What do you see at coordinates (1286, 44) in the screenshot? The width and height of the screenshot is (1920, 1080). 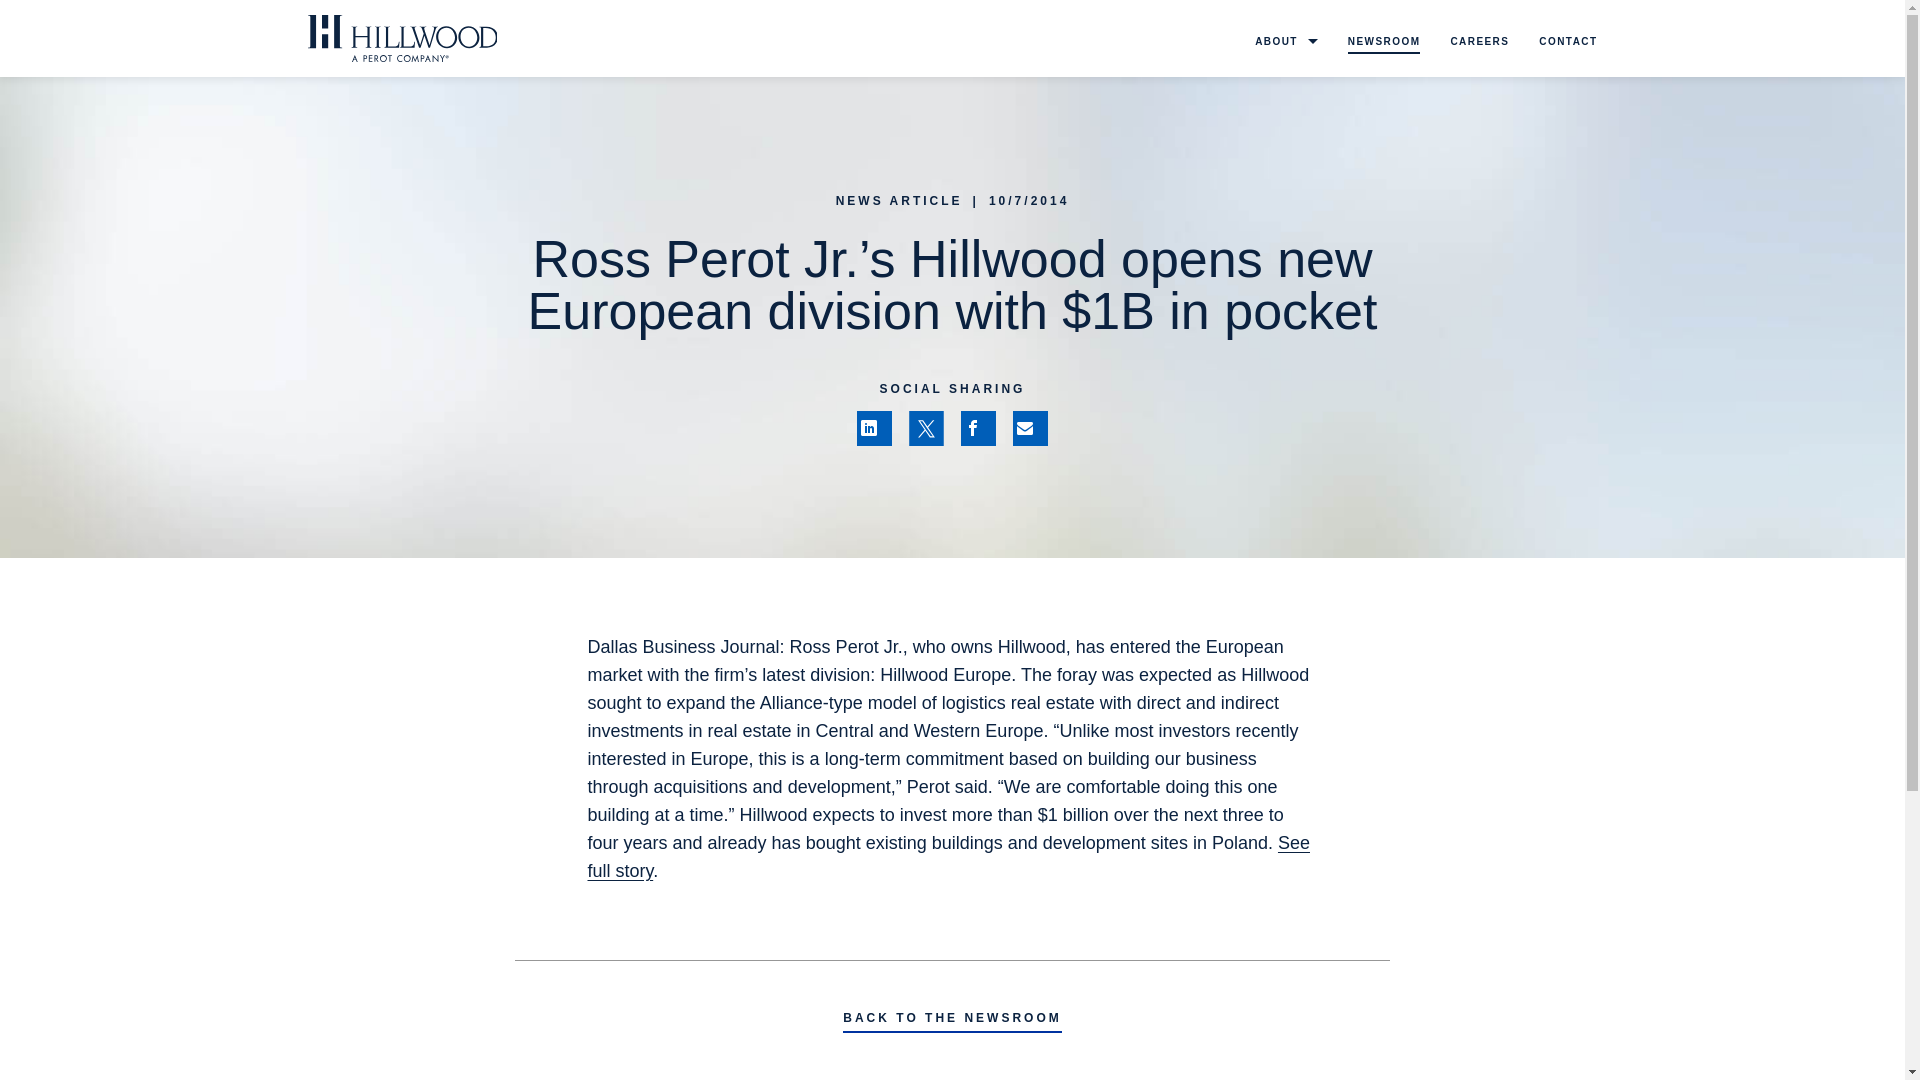 I see `ABOUT` at bounding box center [1286, 44].